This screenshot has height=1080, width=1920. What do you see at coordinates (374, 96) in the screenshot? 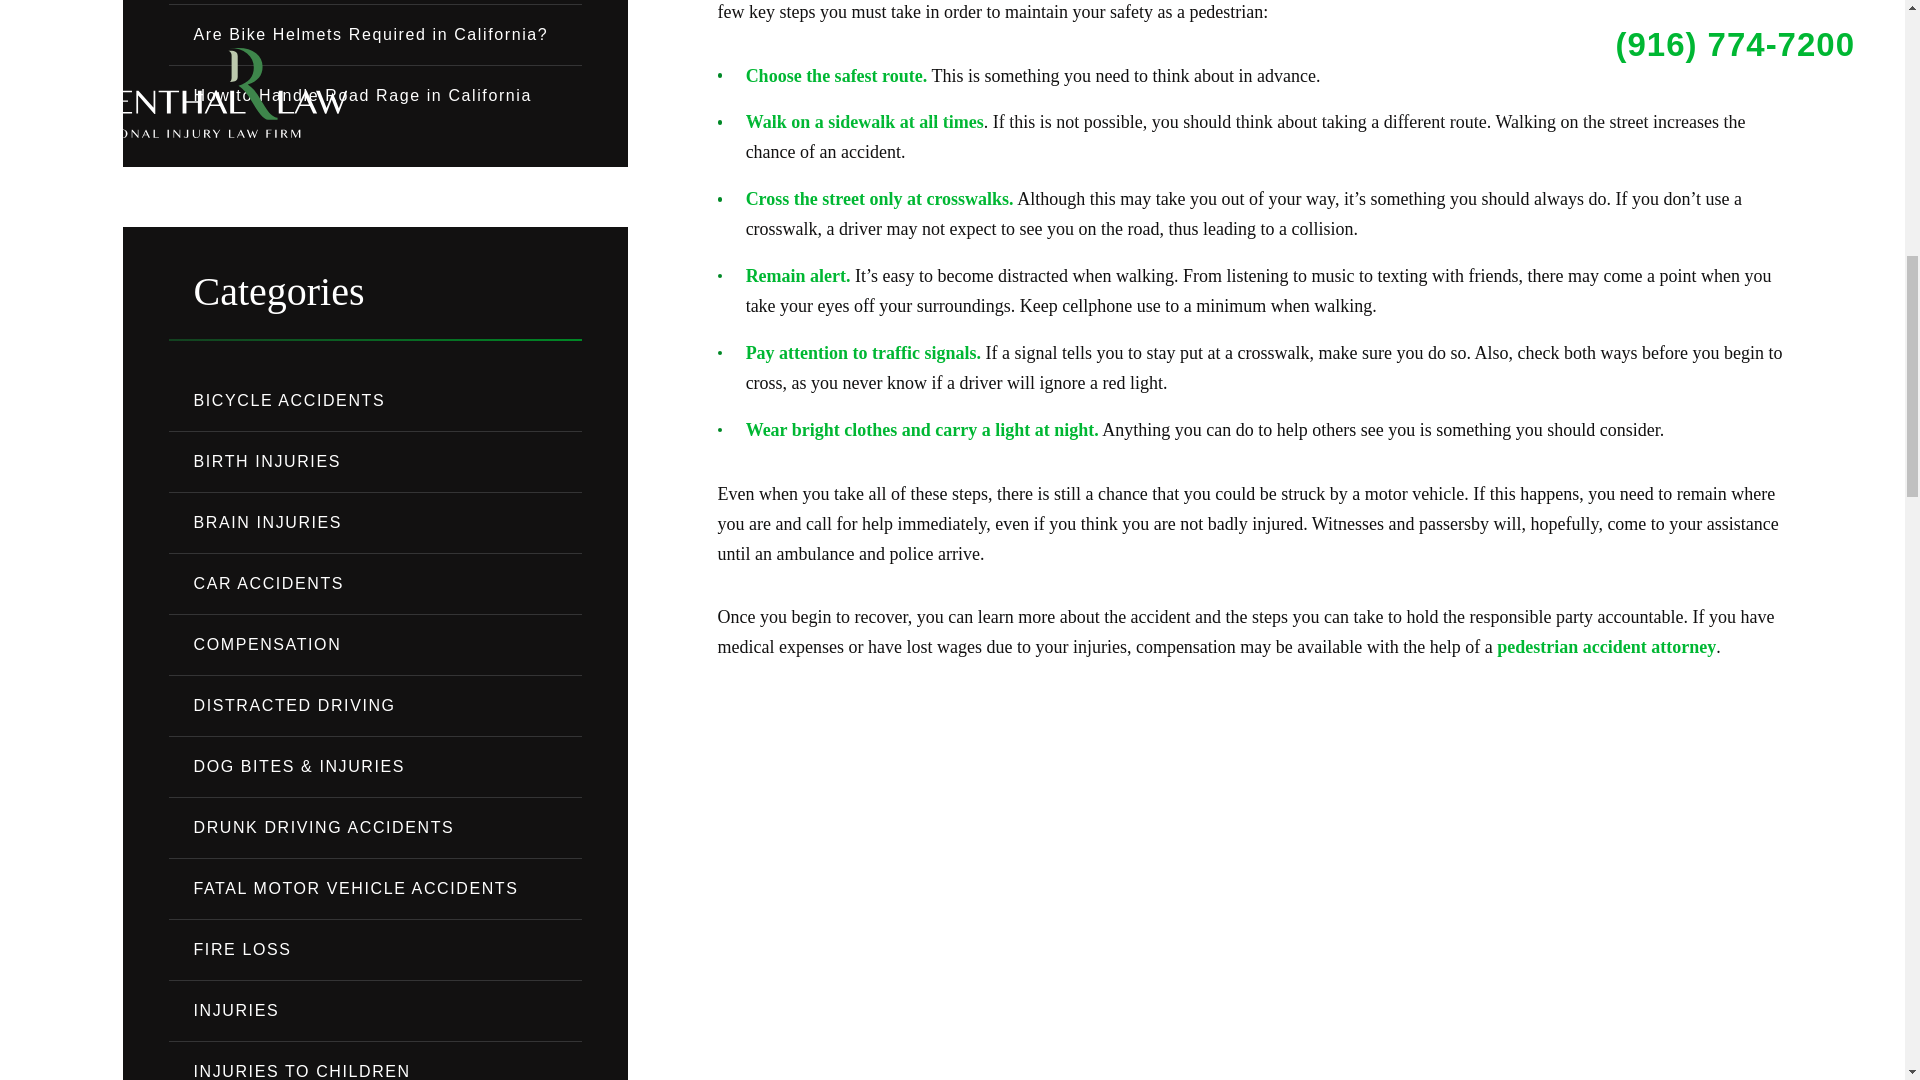
I see `How to Handle Road Rage in California` at bounding box center [374, 96].